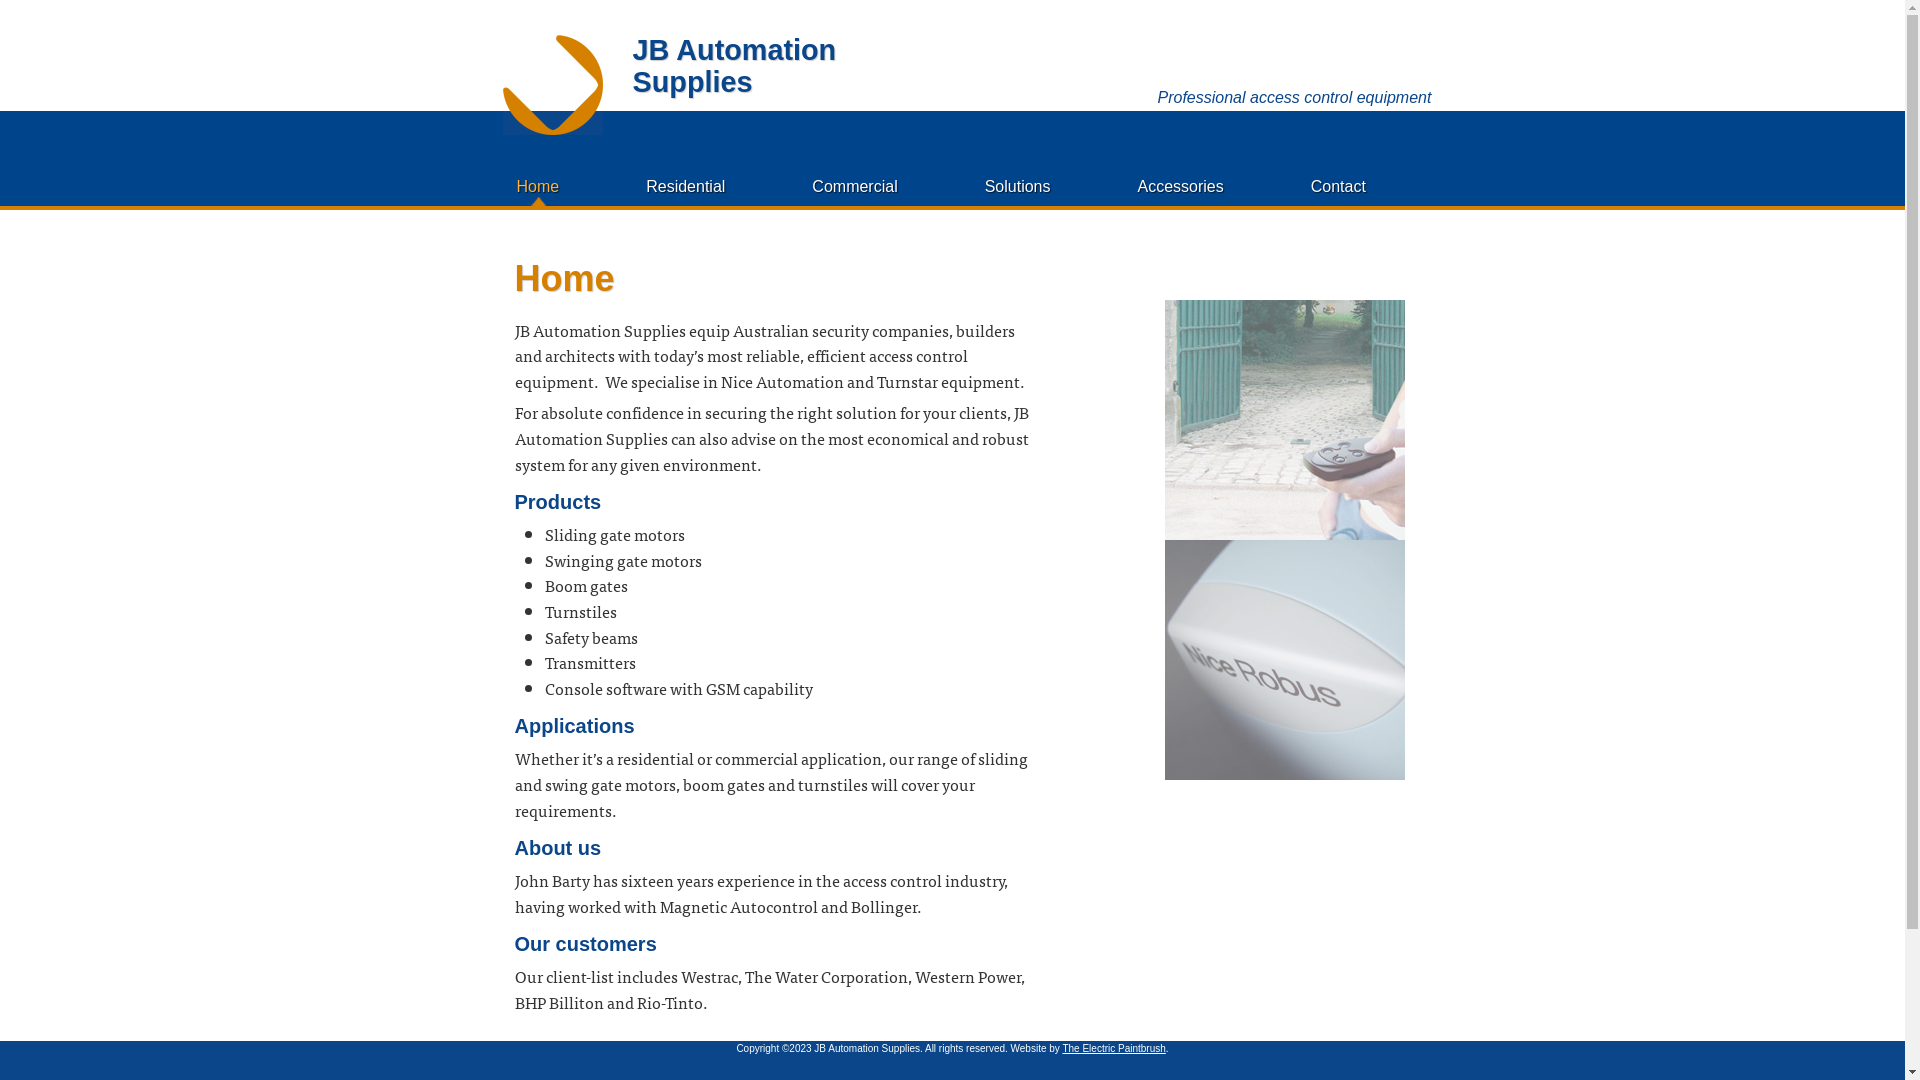 This screenshot has width=1920, height=1080. I want to click on The Electric Paintbrush, so click(1114, 1048).